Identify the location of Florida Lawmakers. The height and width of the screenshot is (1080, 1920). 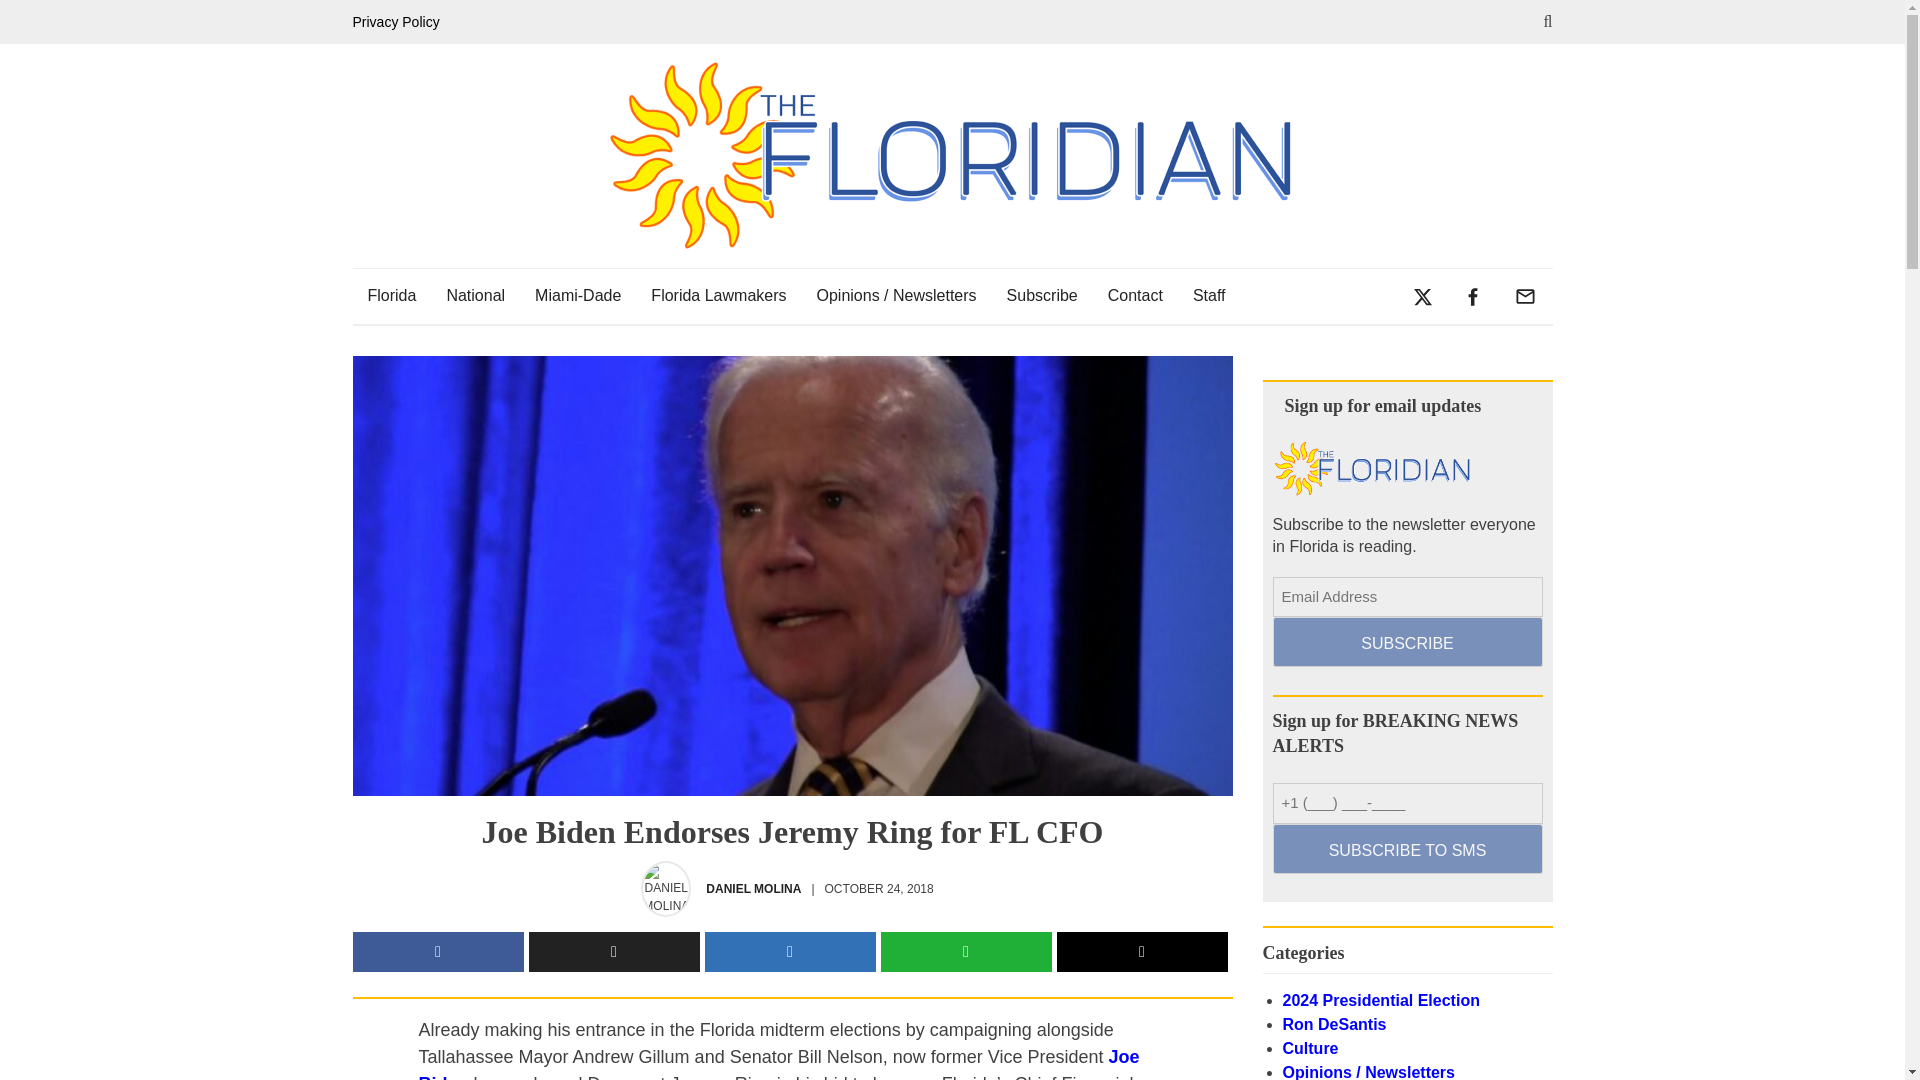
(718, 295).